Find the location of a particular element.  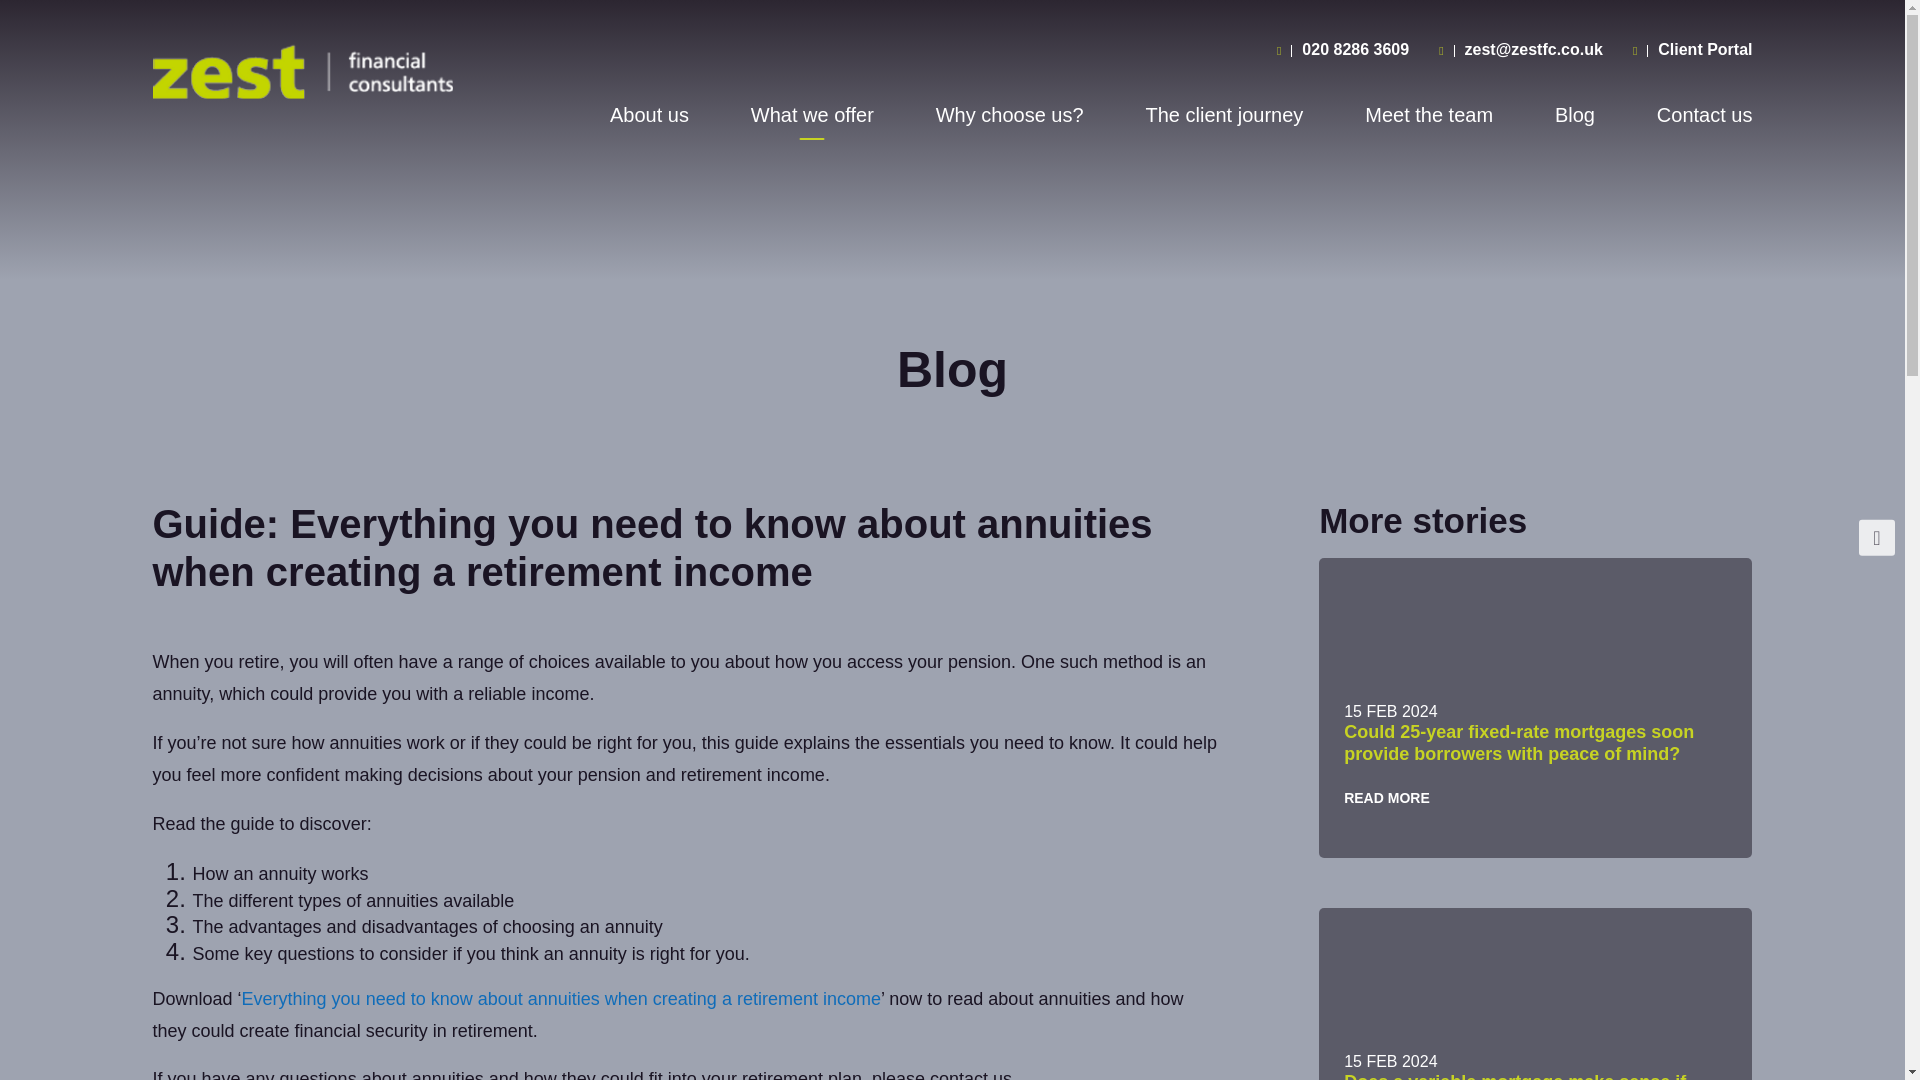

Blog is located at coordinates (1575, 120).